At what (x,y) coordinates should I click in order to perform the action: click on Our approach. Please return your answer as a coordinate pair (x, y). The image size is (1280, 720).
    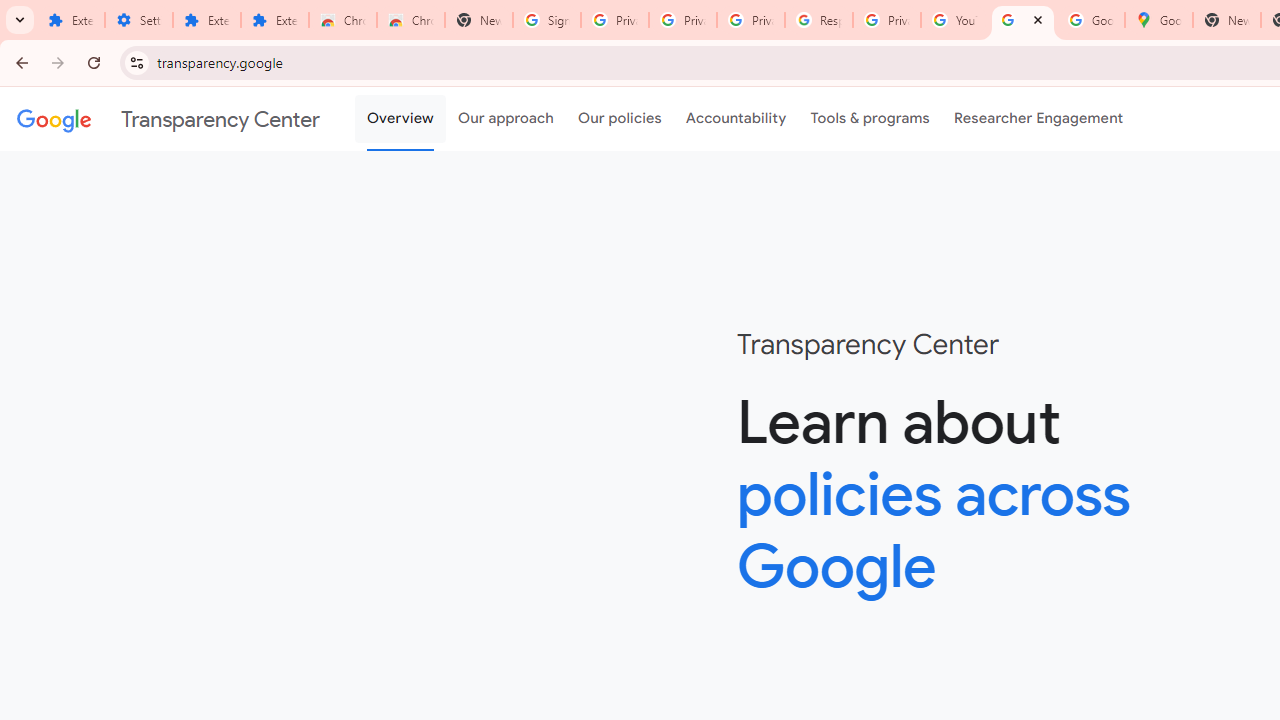
    Looking at the image, I should click on (506, 119).